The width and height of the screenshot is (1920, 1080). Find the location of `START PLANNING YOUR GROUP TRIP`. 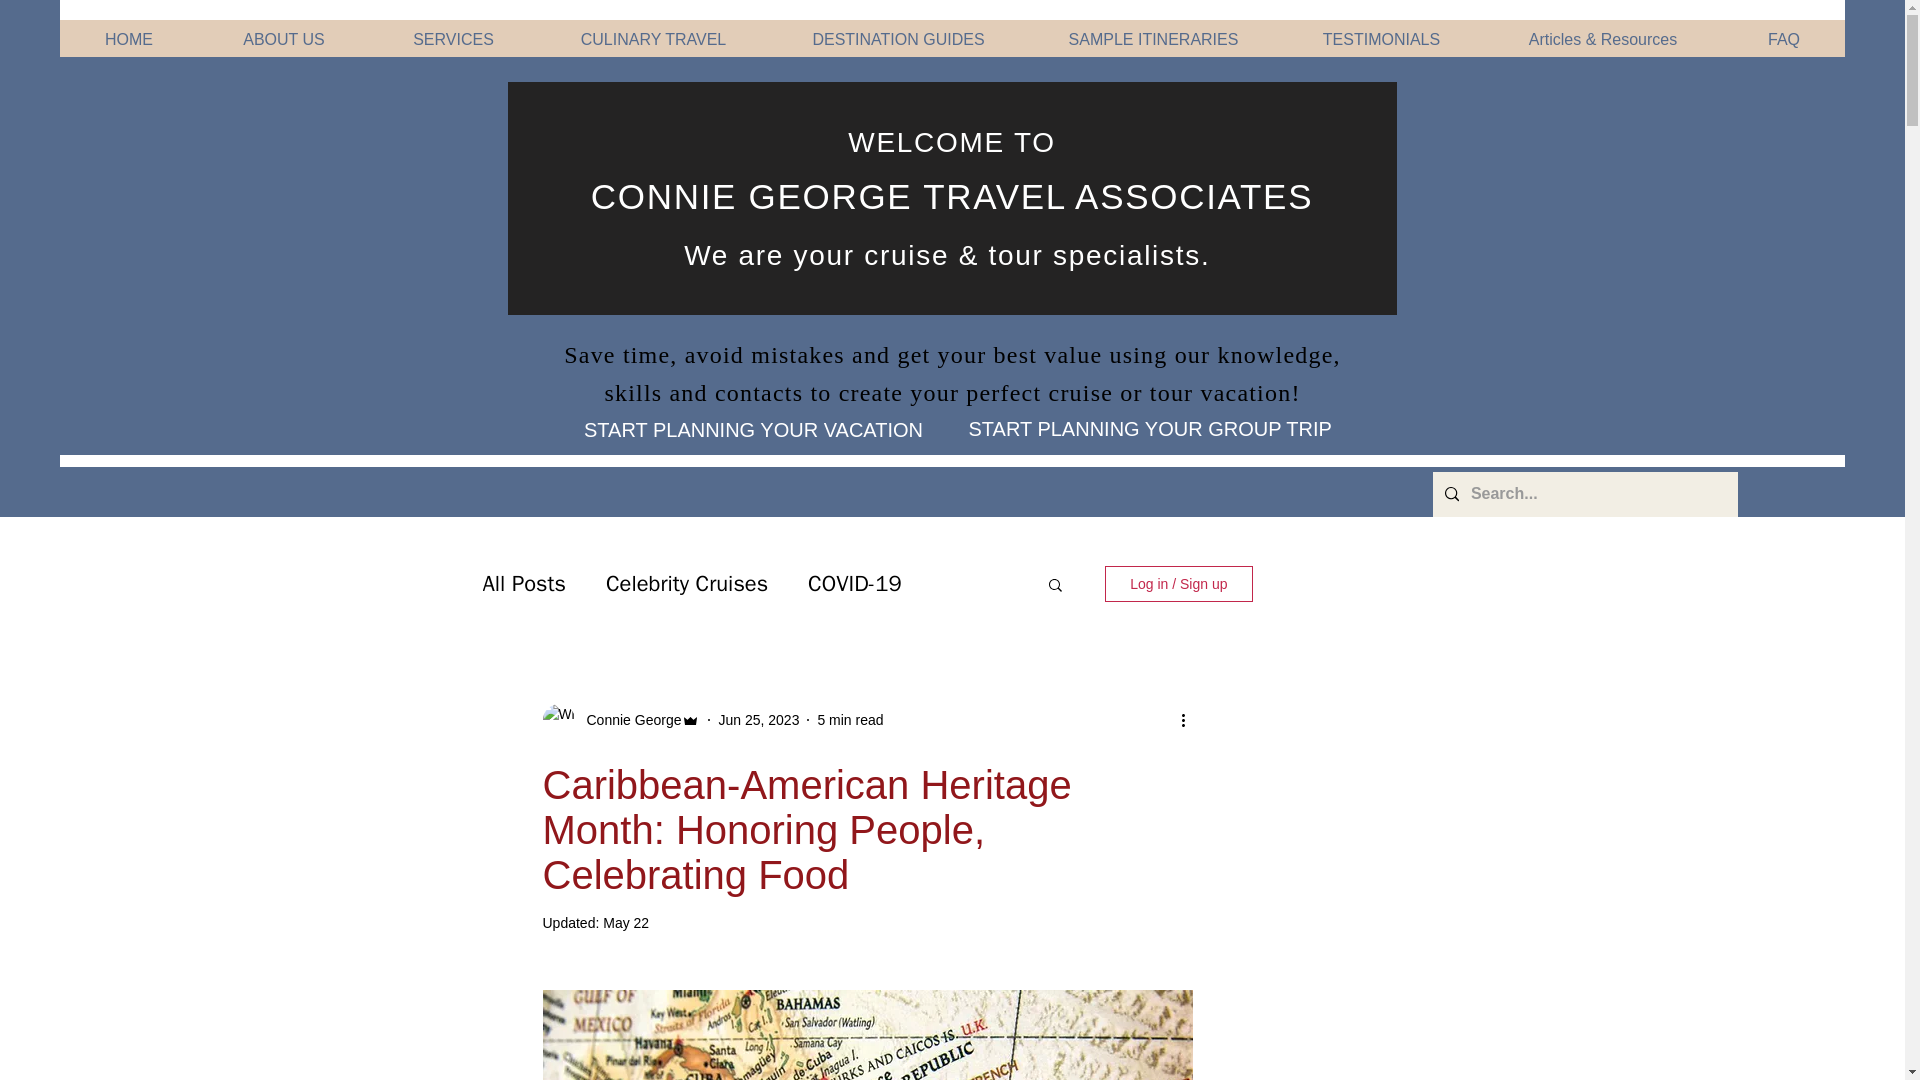

START PLANNING YOUR GROUP TRIP is located at coordinates (1148, 429).